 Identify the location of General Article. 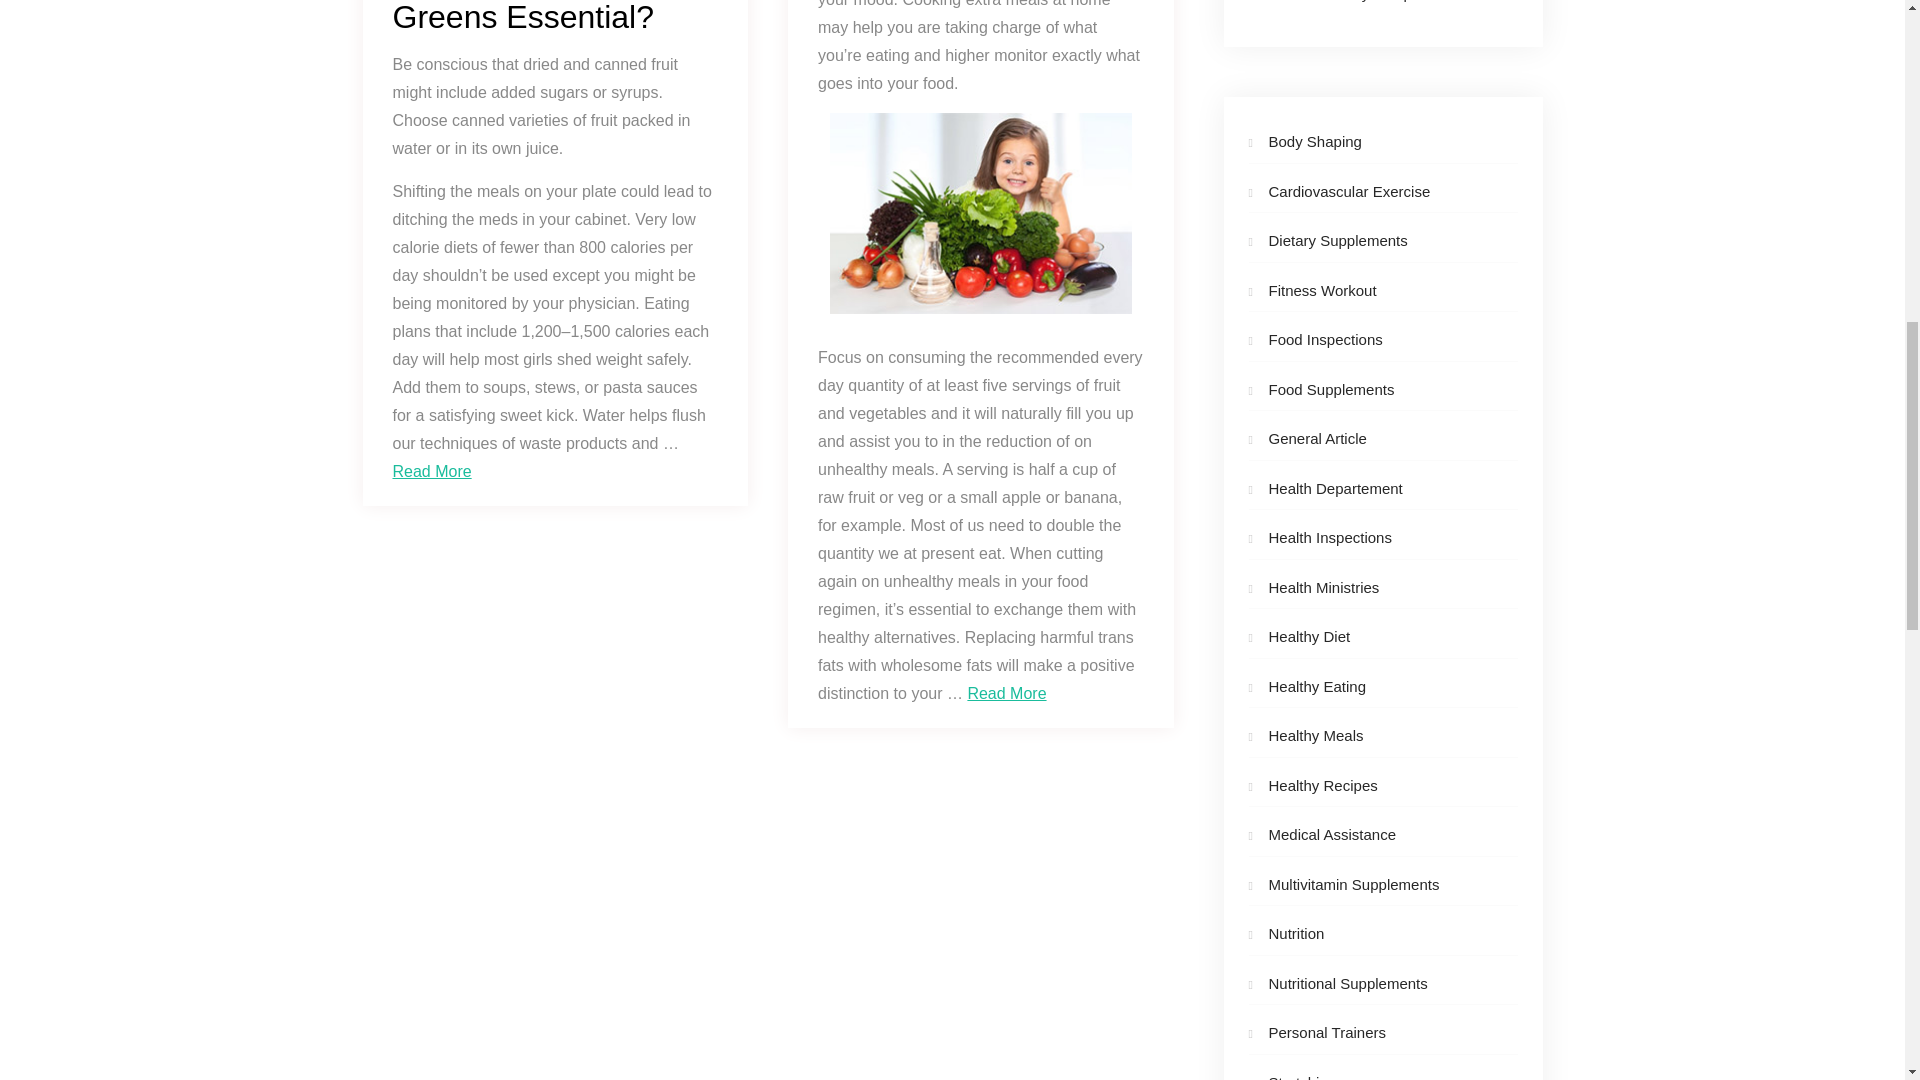
(1316, 438).